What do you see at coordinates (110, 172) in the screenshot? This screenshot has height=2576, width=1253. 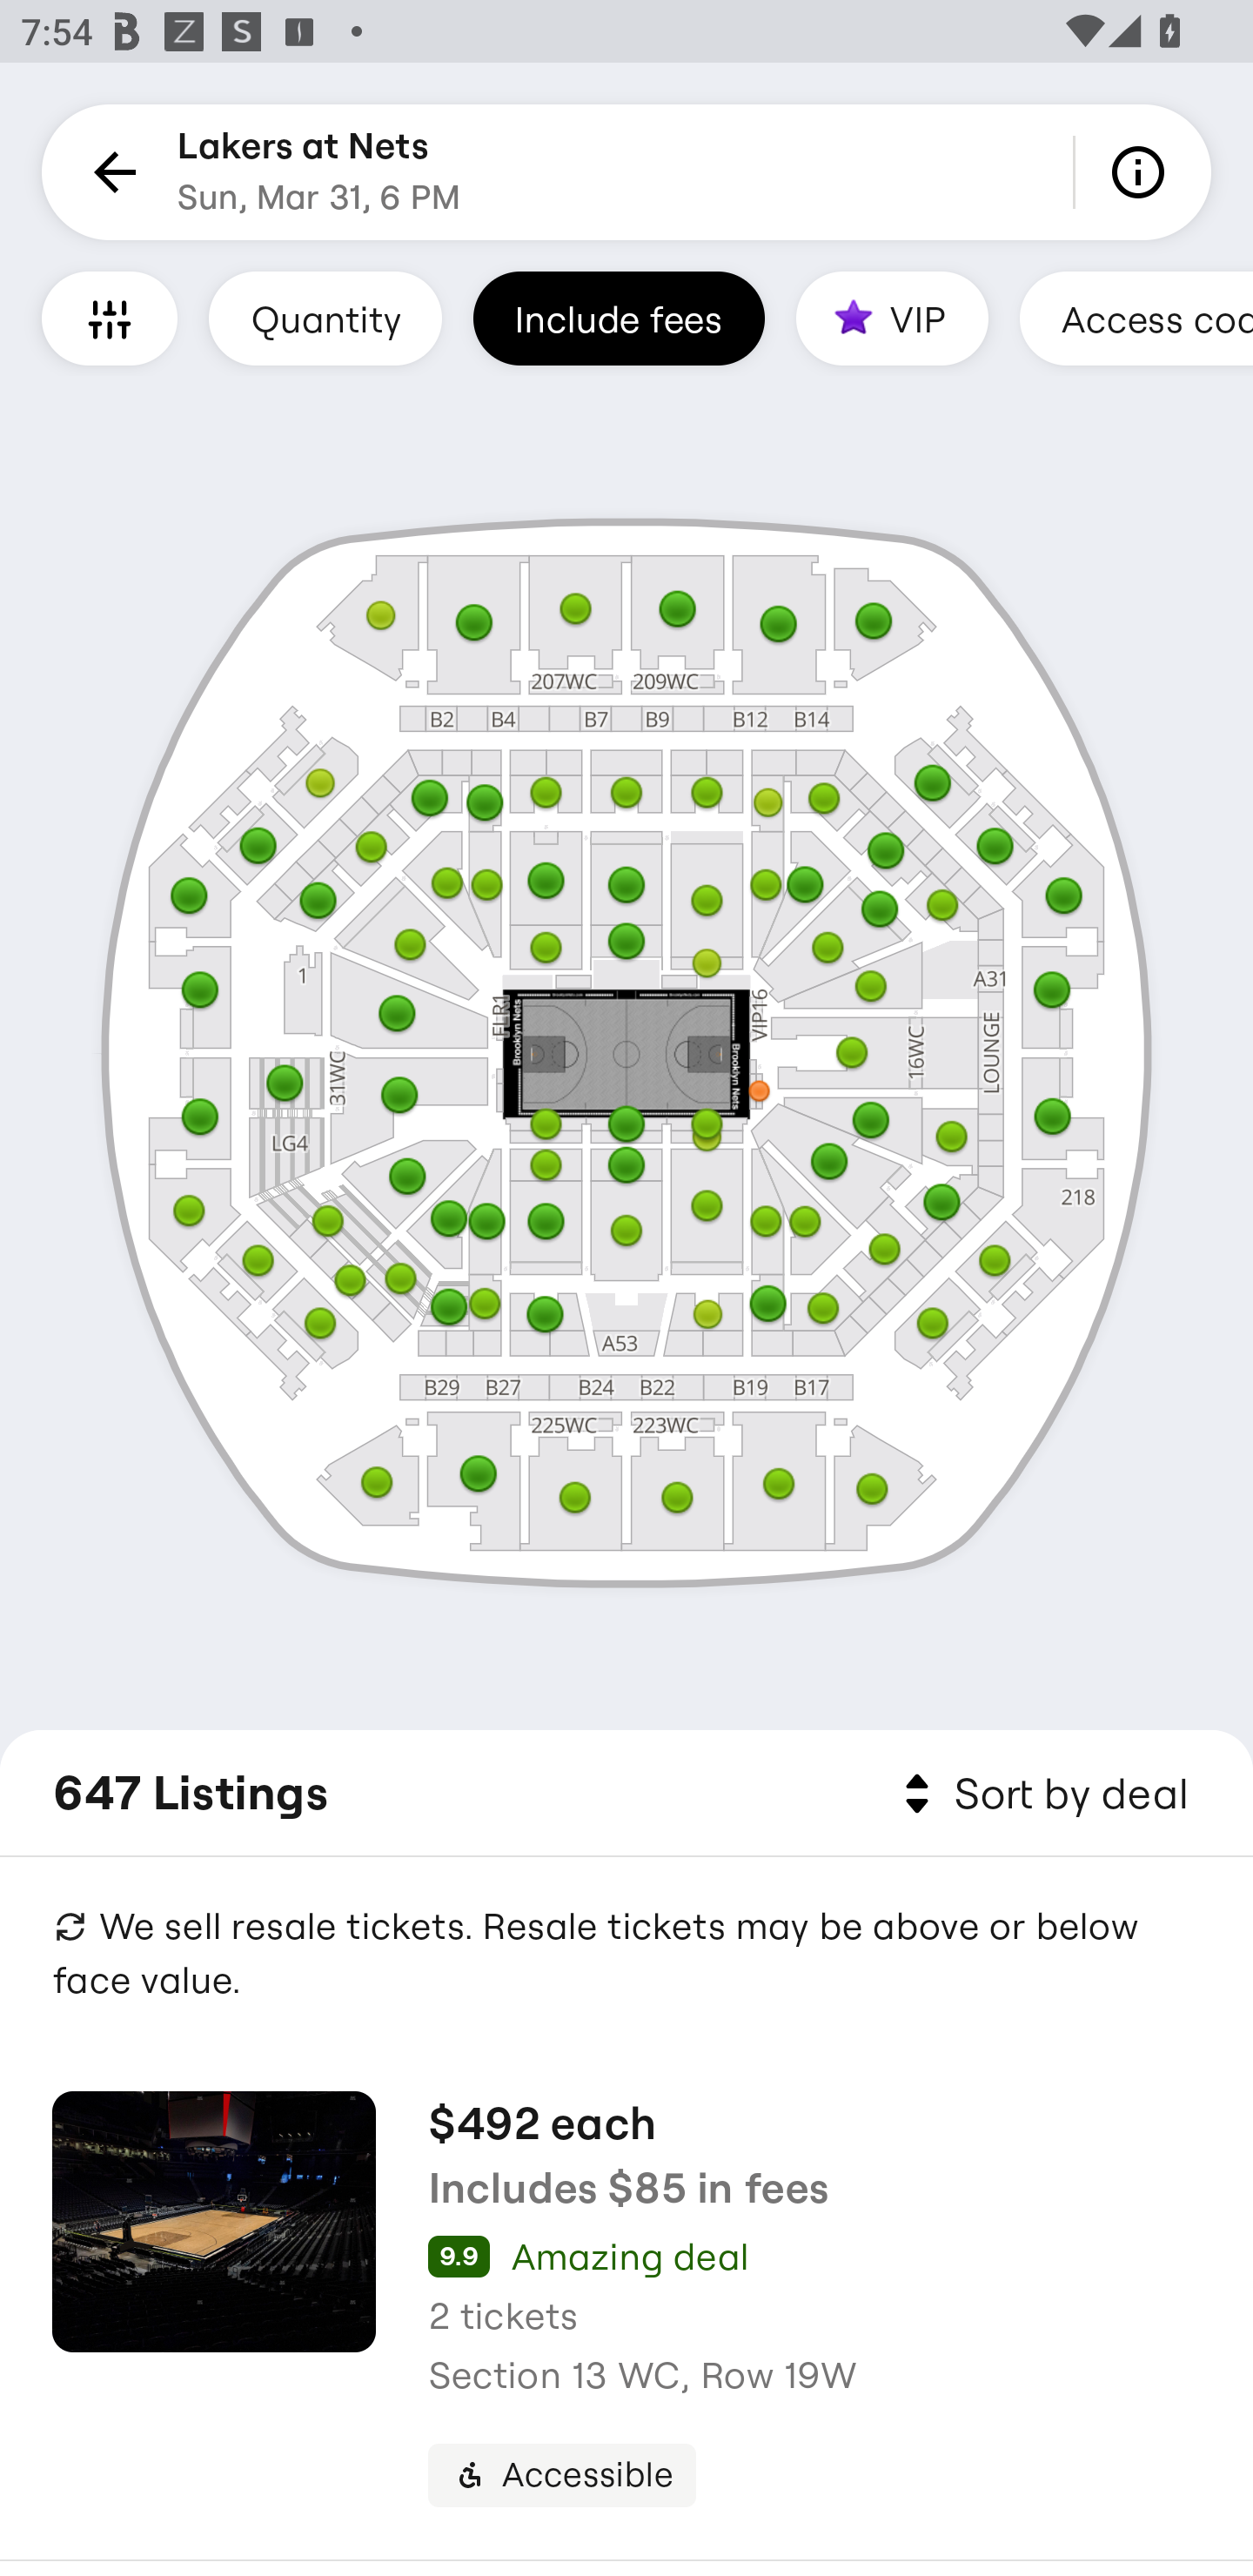 I see `Back` at bounding box center [110, 172].